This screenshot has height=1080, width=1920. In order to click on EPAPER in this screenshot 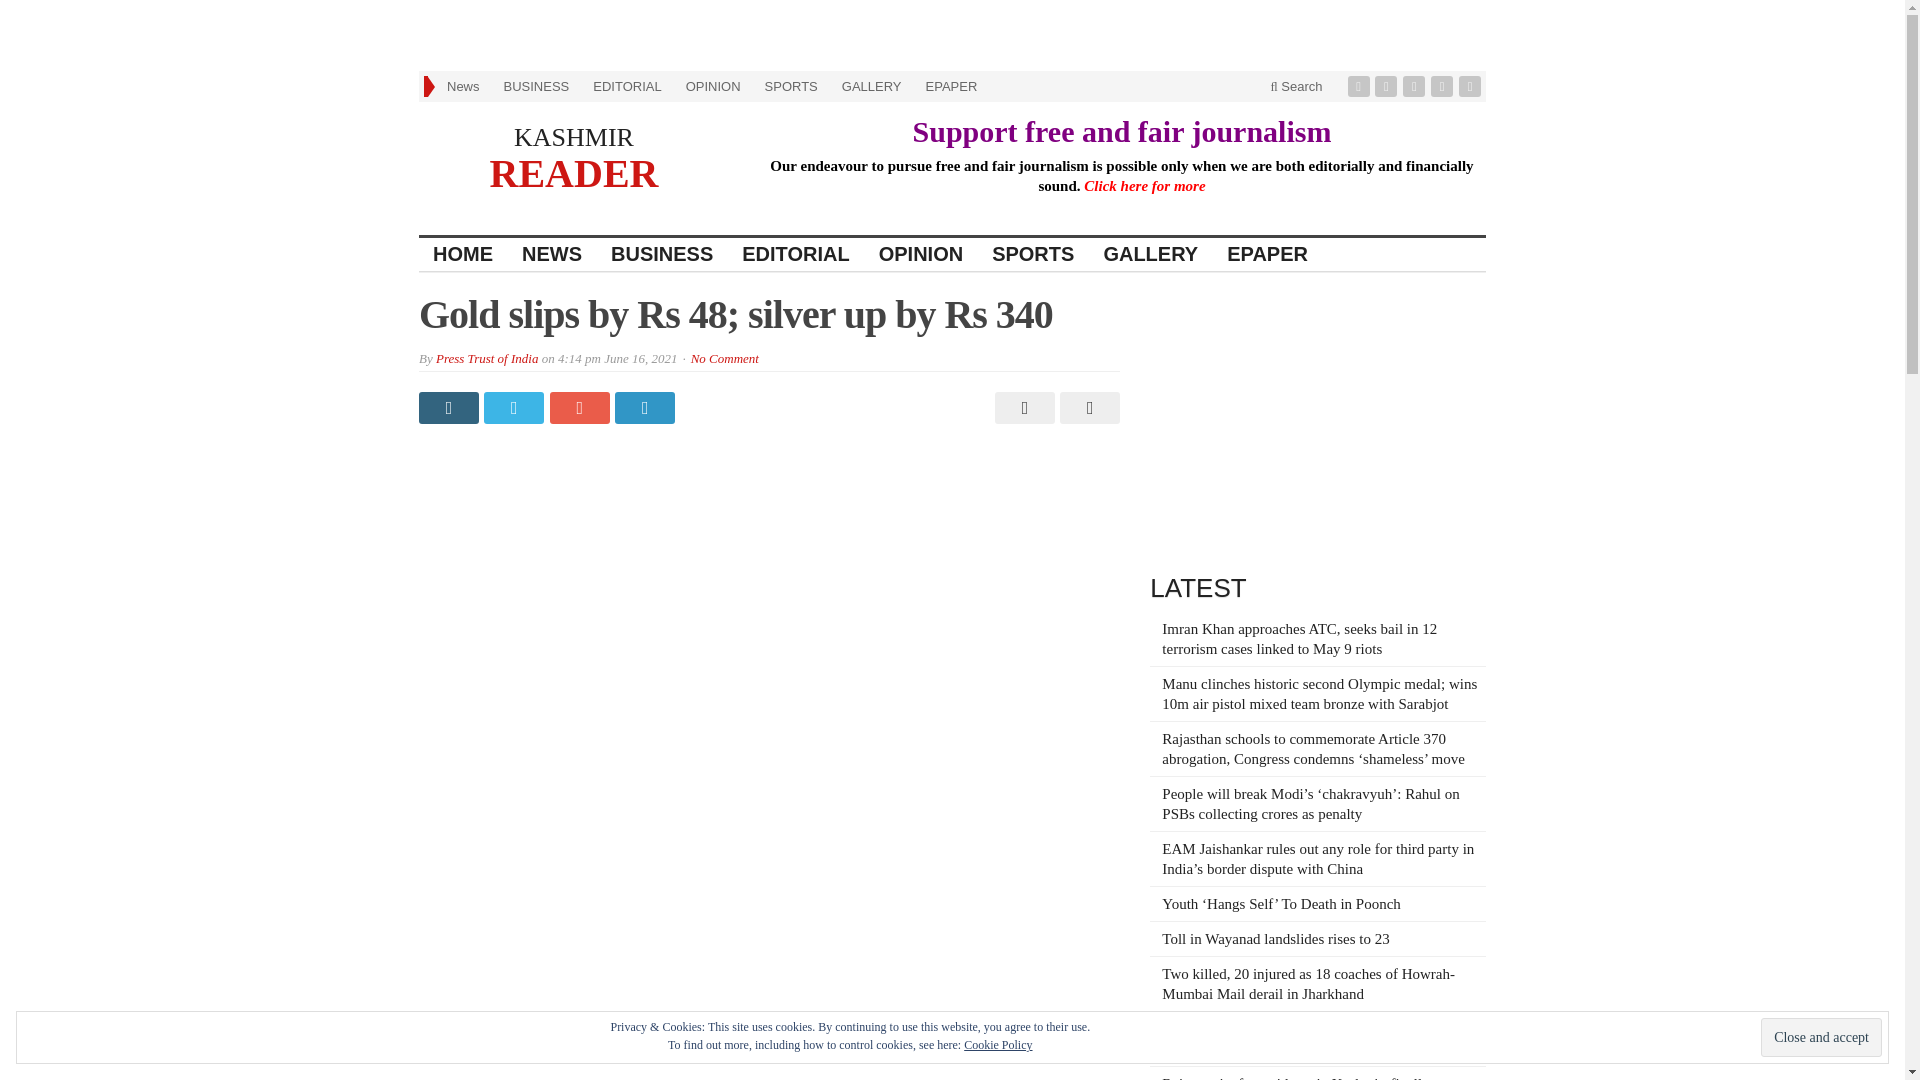, I will do `click(952, 86)`.